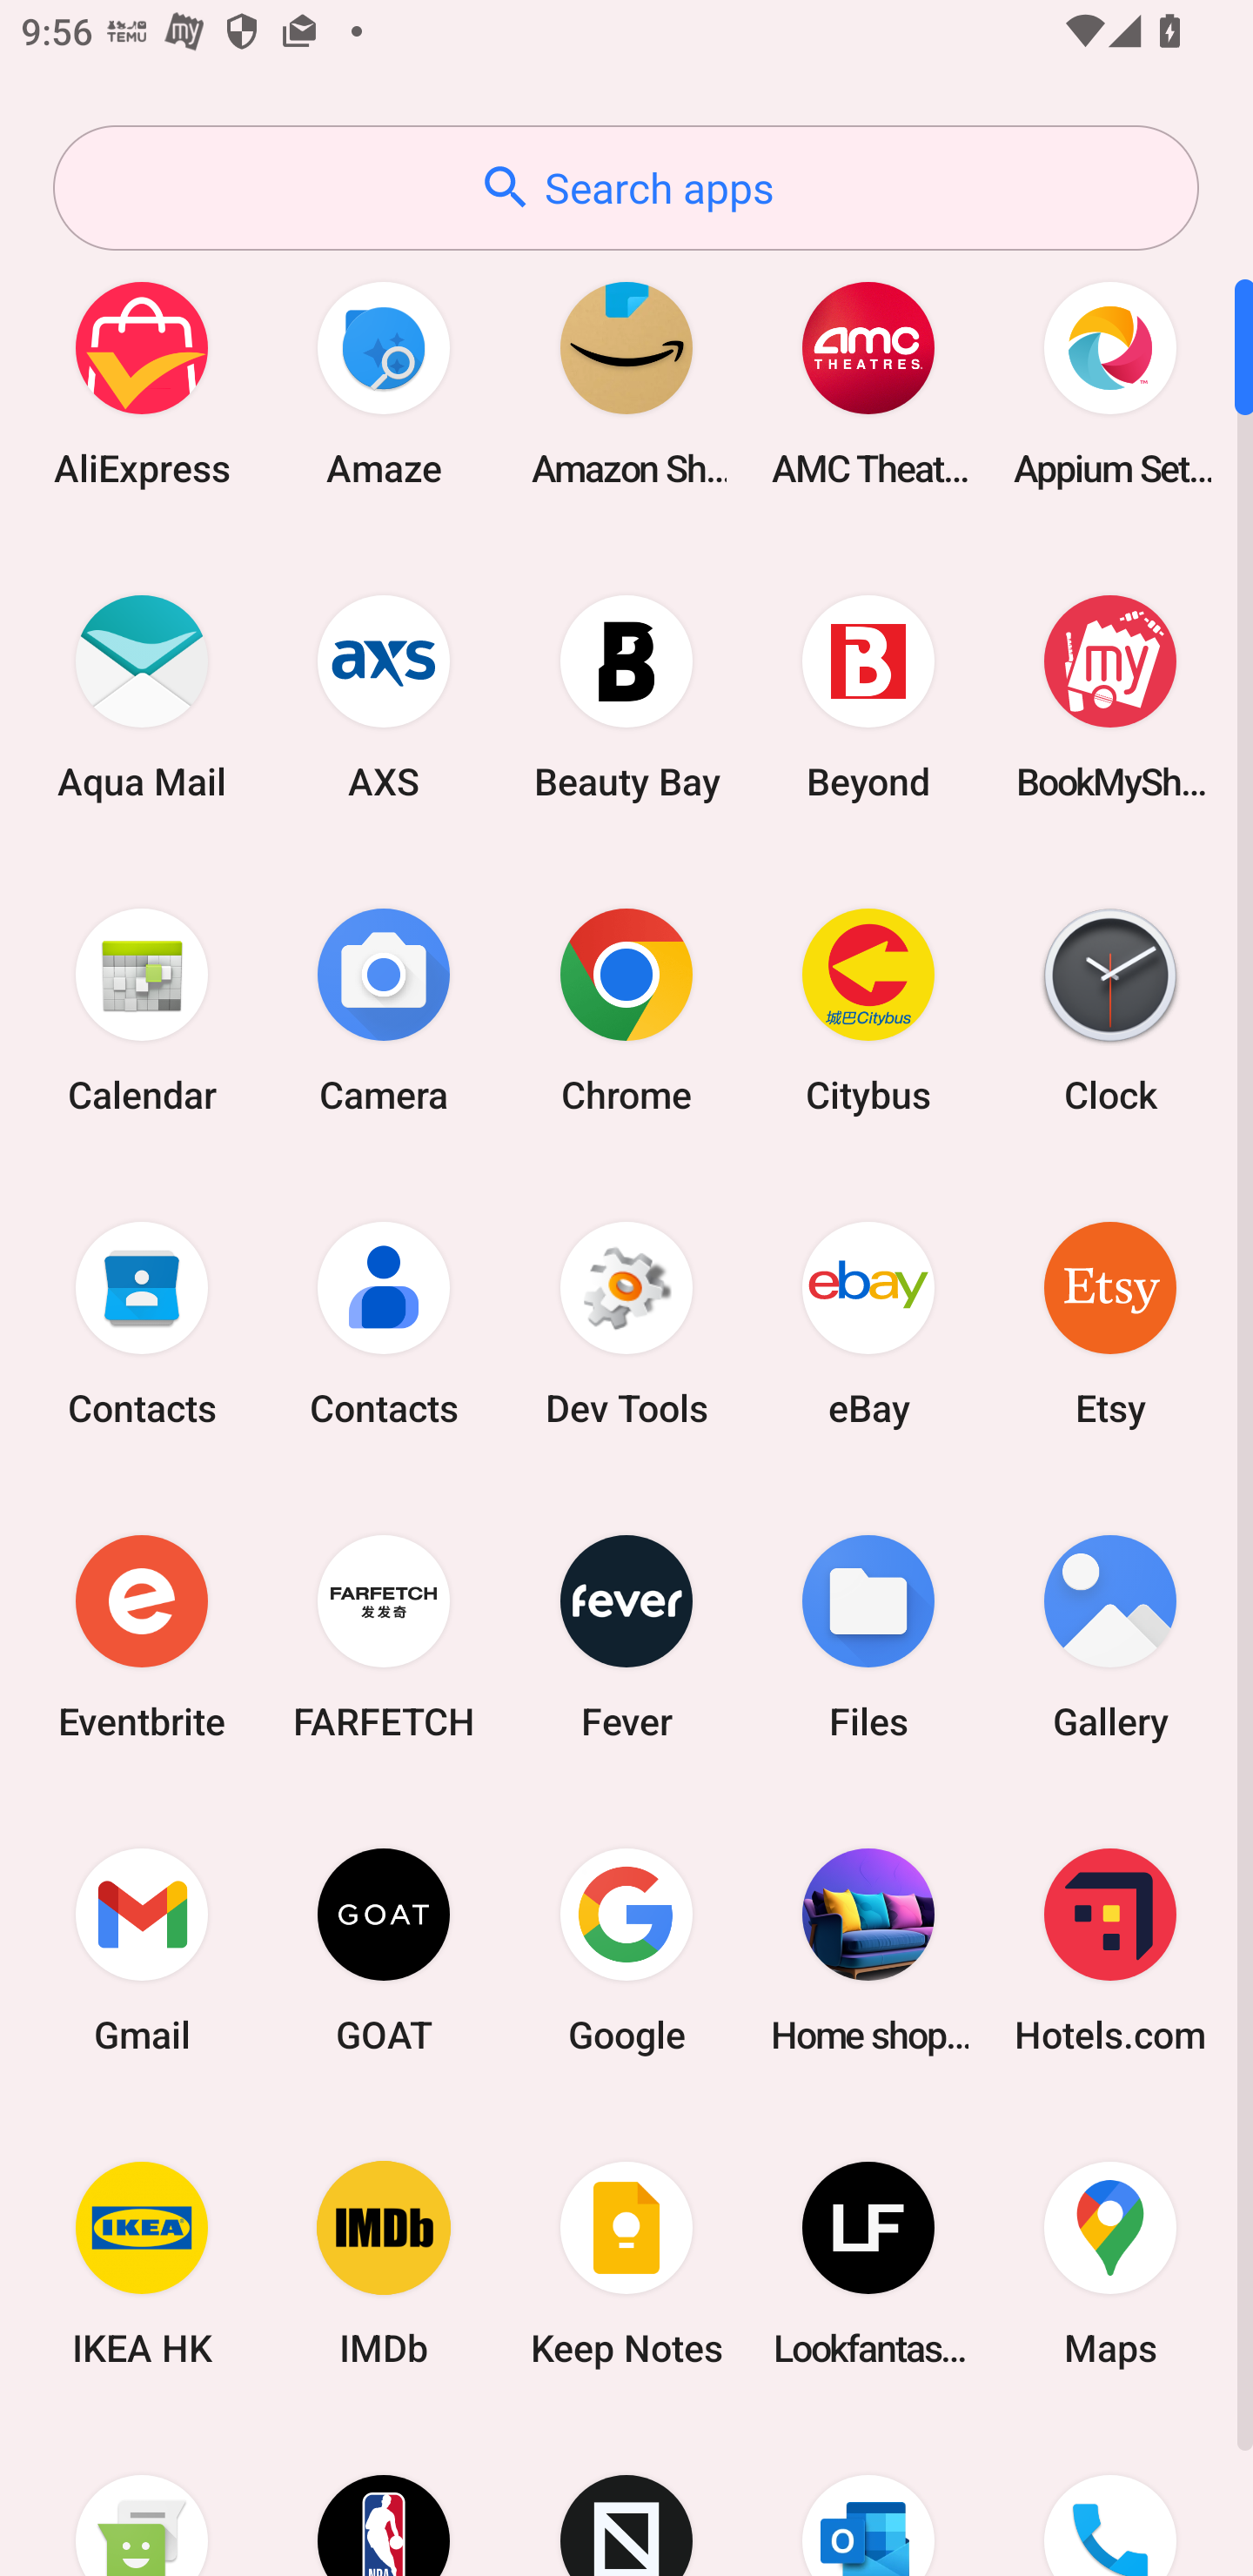 This screenshot has width=1253, height=2576. I want to click on Gmail, so click(142, 1949).